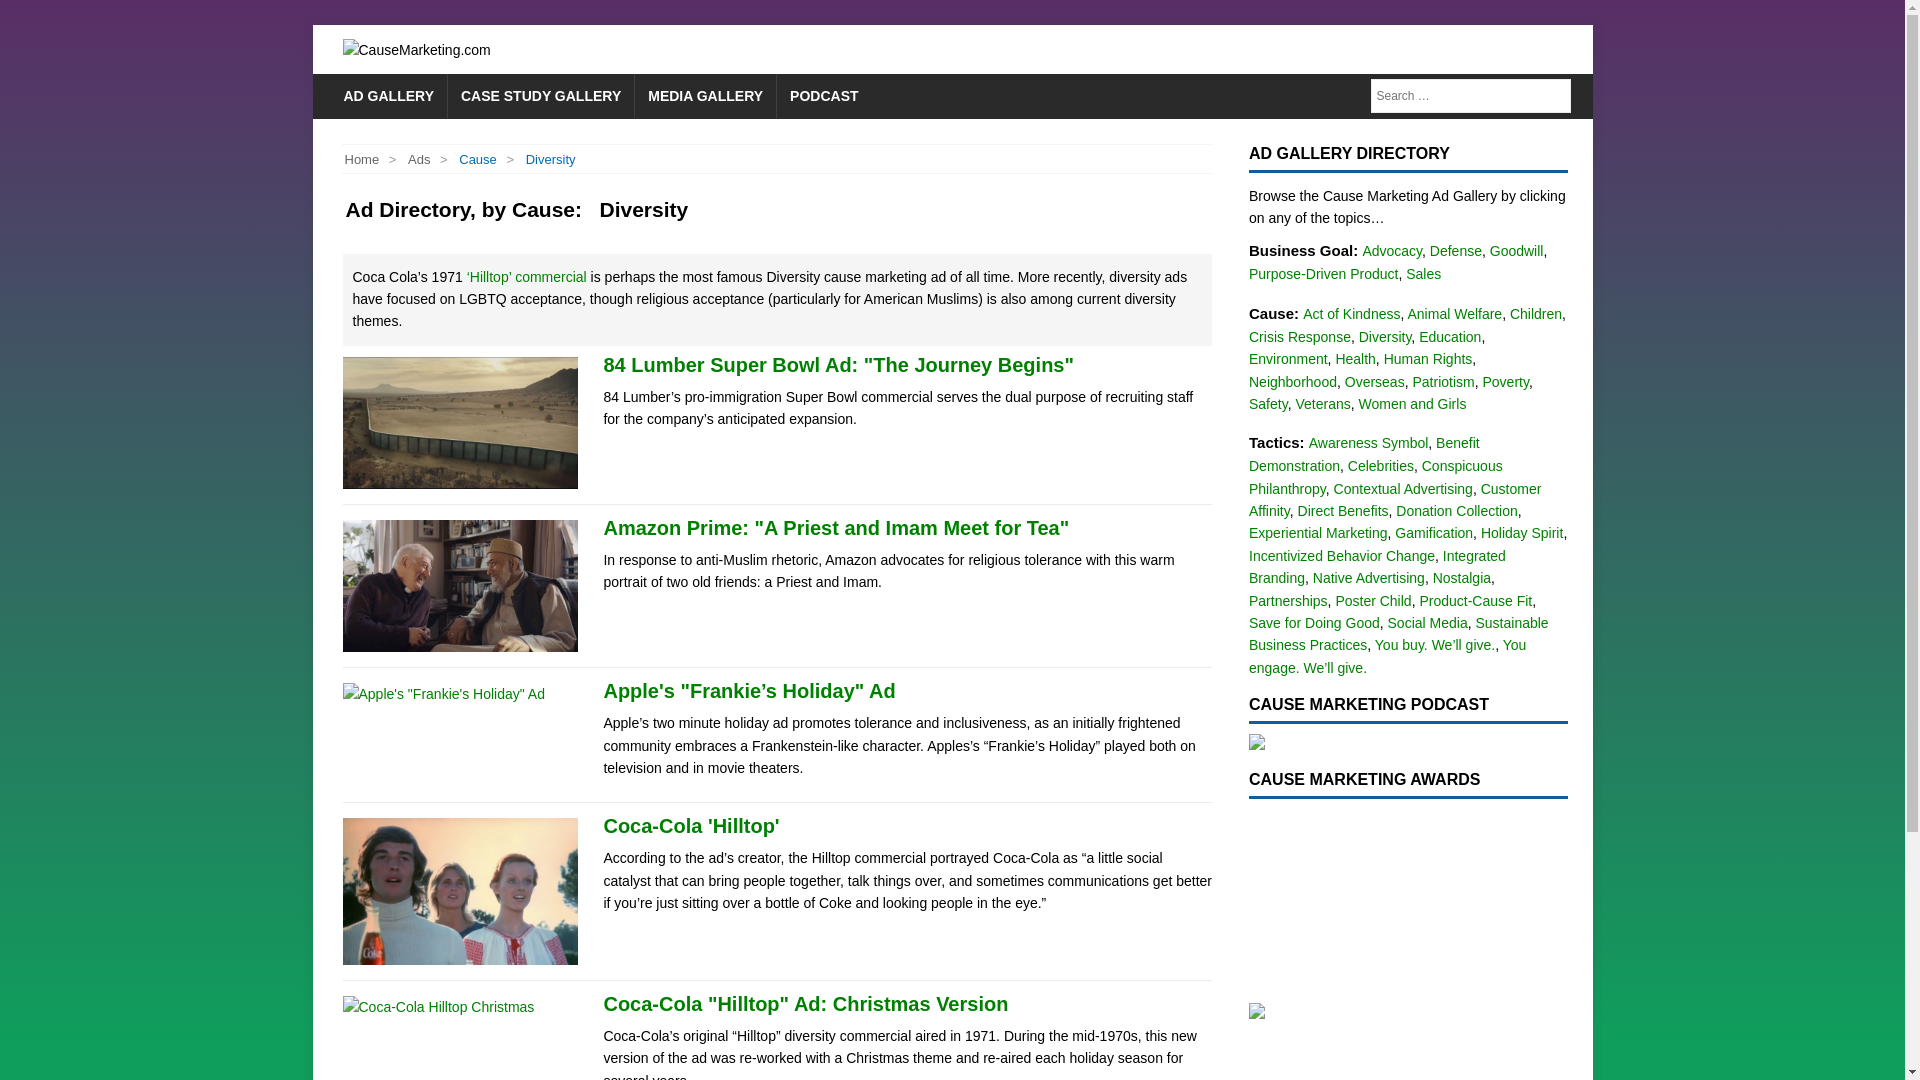 The width and height of the screenshot is (1920, 1080). What do you see at coordinates (838, 364) in the screenshot?
I see `84 Lumber Super Bowl Ad: "The Journey Begins"` at bounding box center [838, 364].